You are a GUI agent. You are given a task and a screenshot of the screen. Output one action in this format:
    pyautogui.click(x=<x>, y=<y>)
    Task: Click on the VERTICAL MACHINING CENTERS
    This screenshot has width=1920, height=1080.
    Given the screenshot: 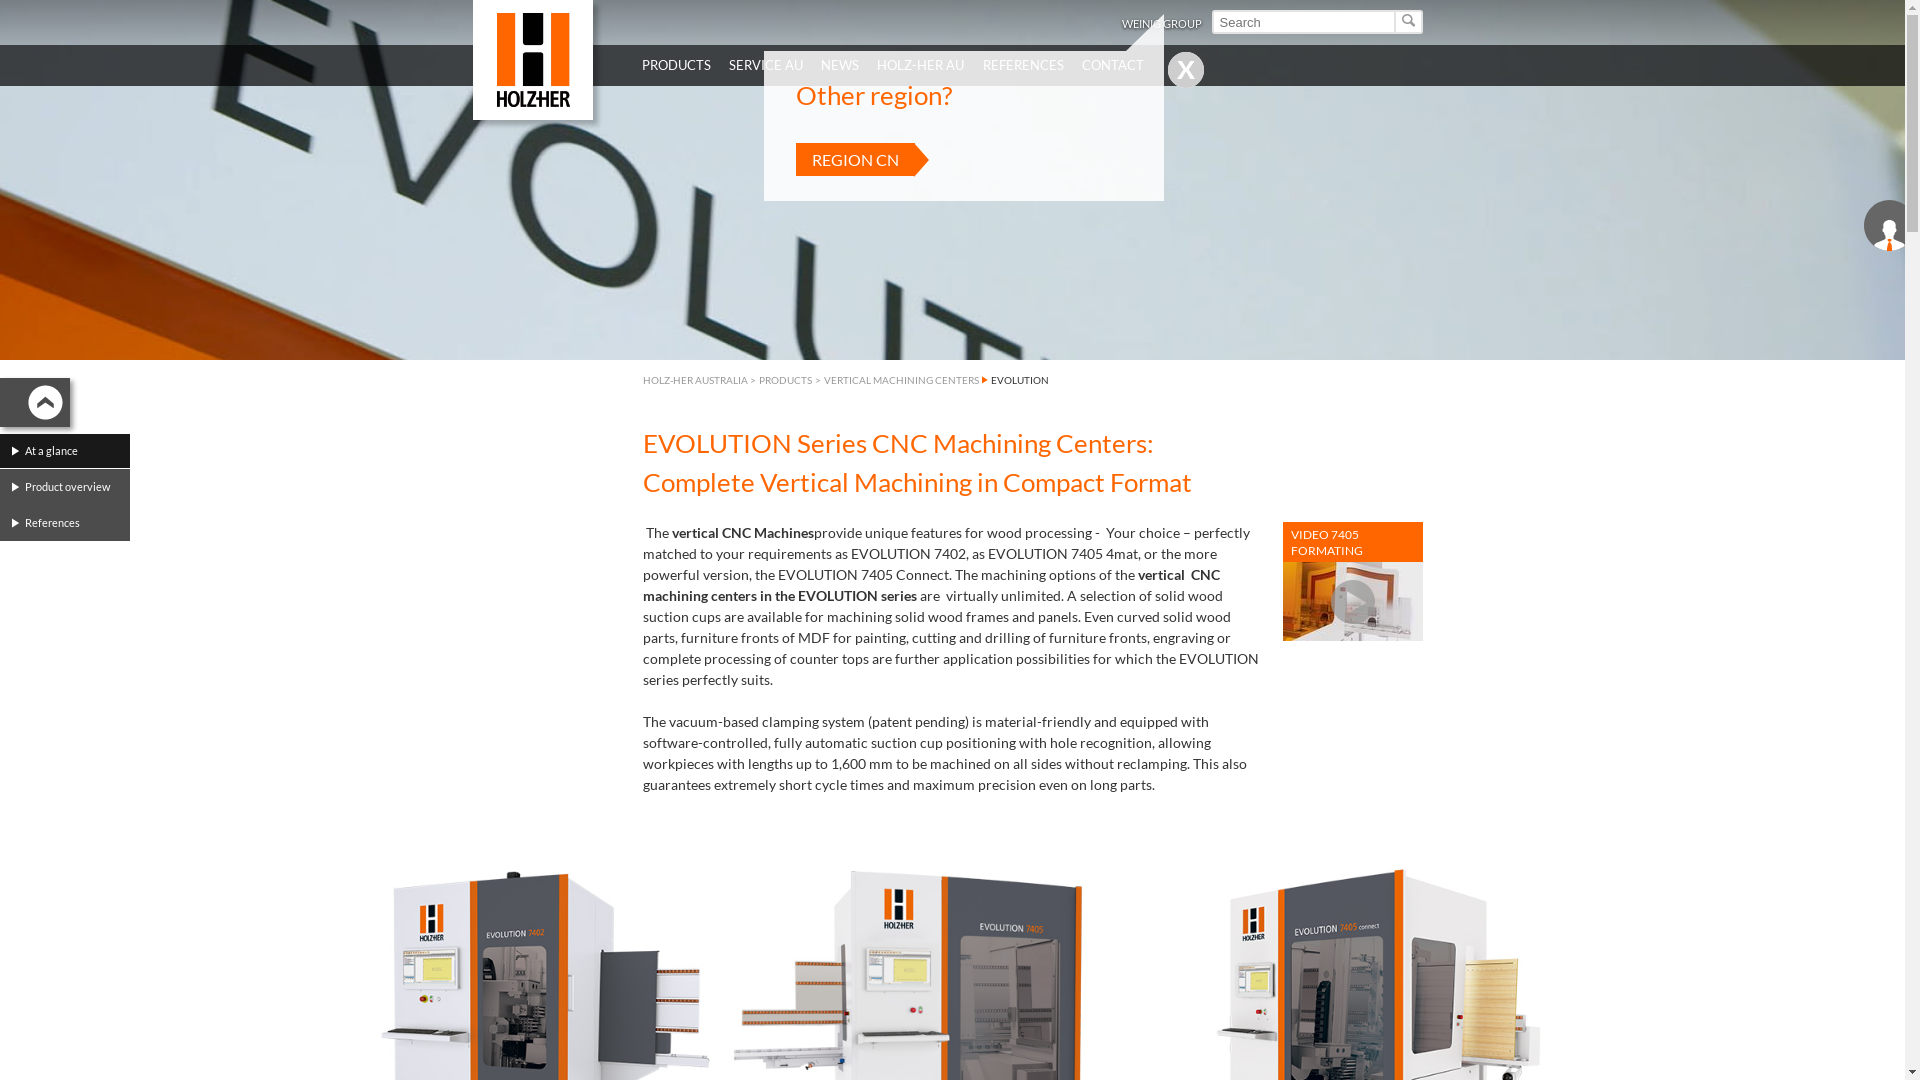 What is the action you would take?
    pyautogui.click(x=902, y=380)
    